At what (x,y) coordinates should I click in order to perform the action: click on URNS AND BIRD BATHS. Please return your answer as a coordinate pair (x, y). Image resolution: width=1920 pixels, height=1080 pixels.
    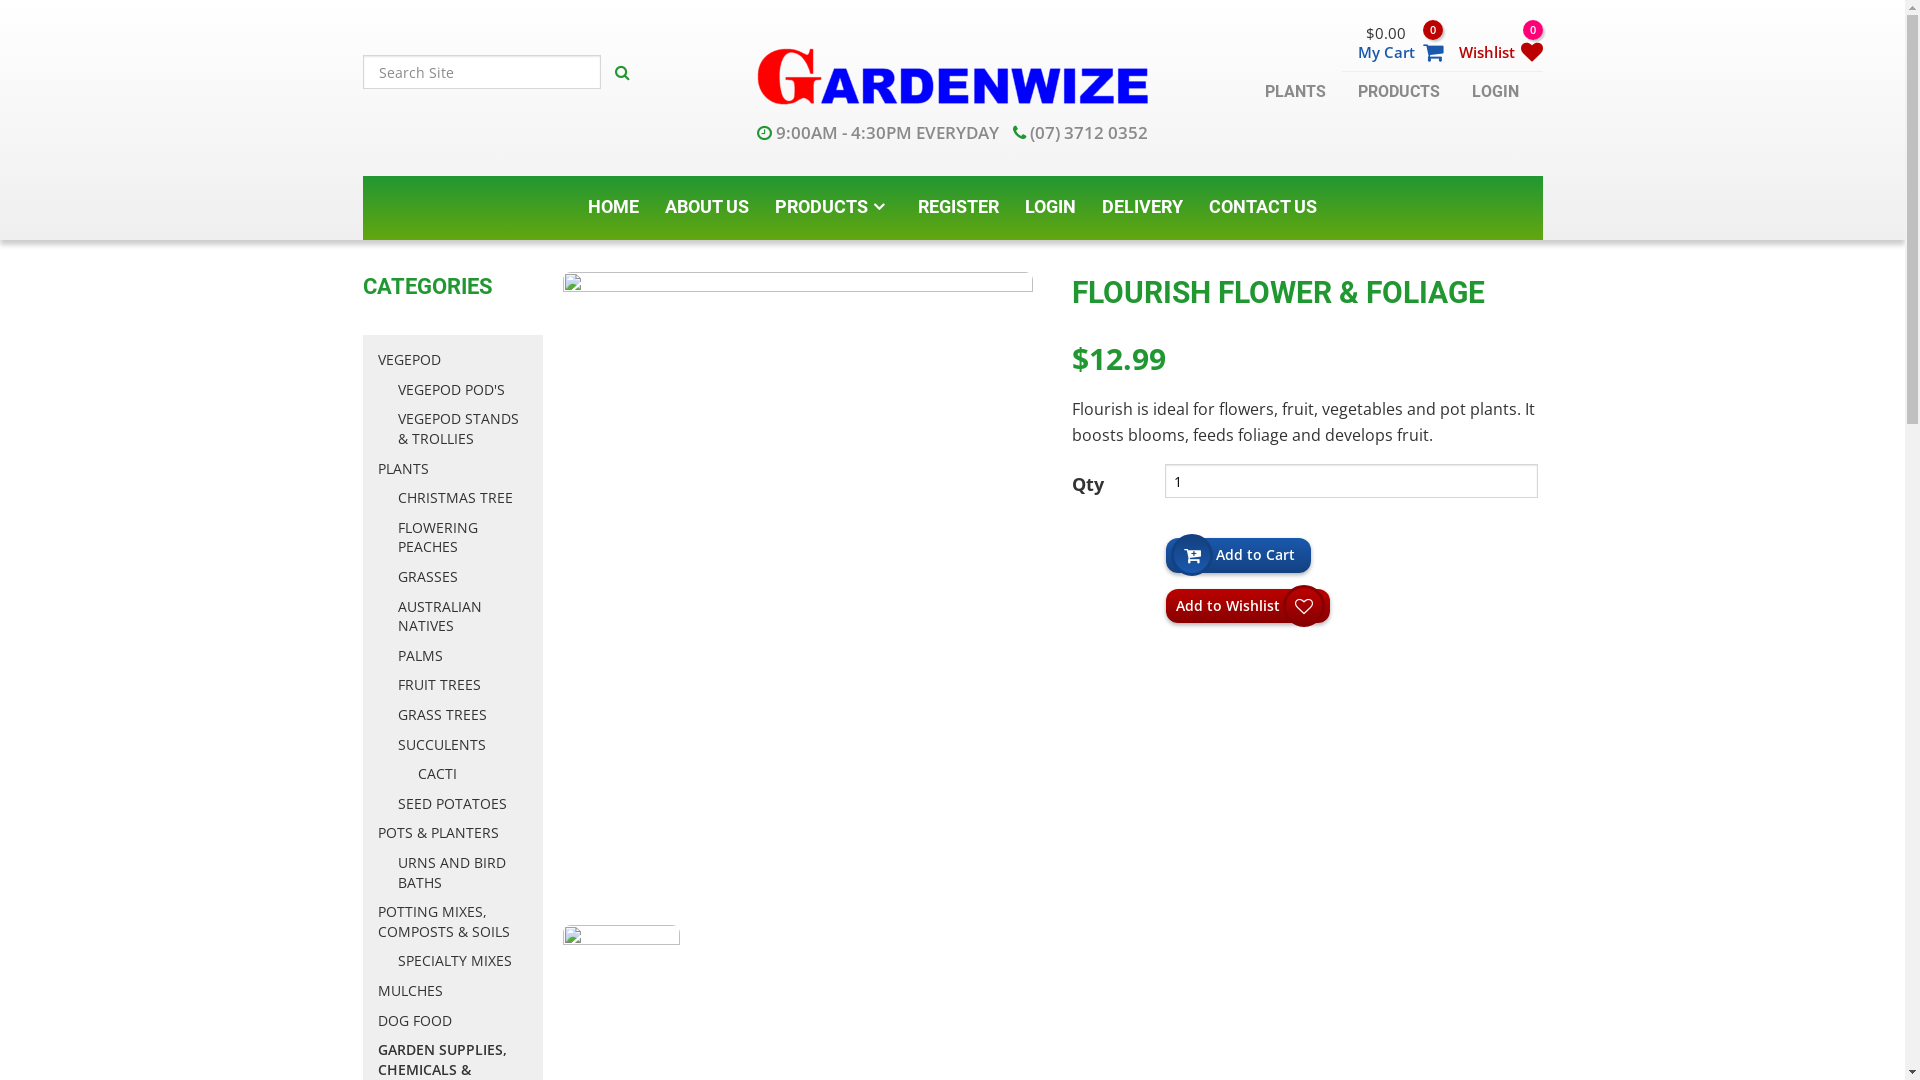
    Looking at the image, I should click on (463, 872).